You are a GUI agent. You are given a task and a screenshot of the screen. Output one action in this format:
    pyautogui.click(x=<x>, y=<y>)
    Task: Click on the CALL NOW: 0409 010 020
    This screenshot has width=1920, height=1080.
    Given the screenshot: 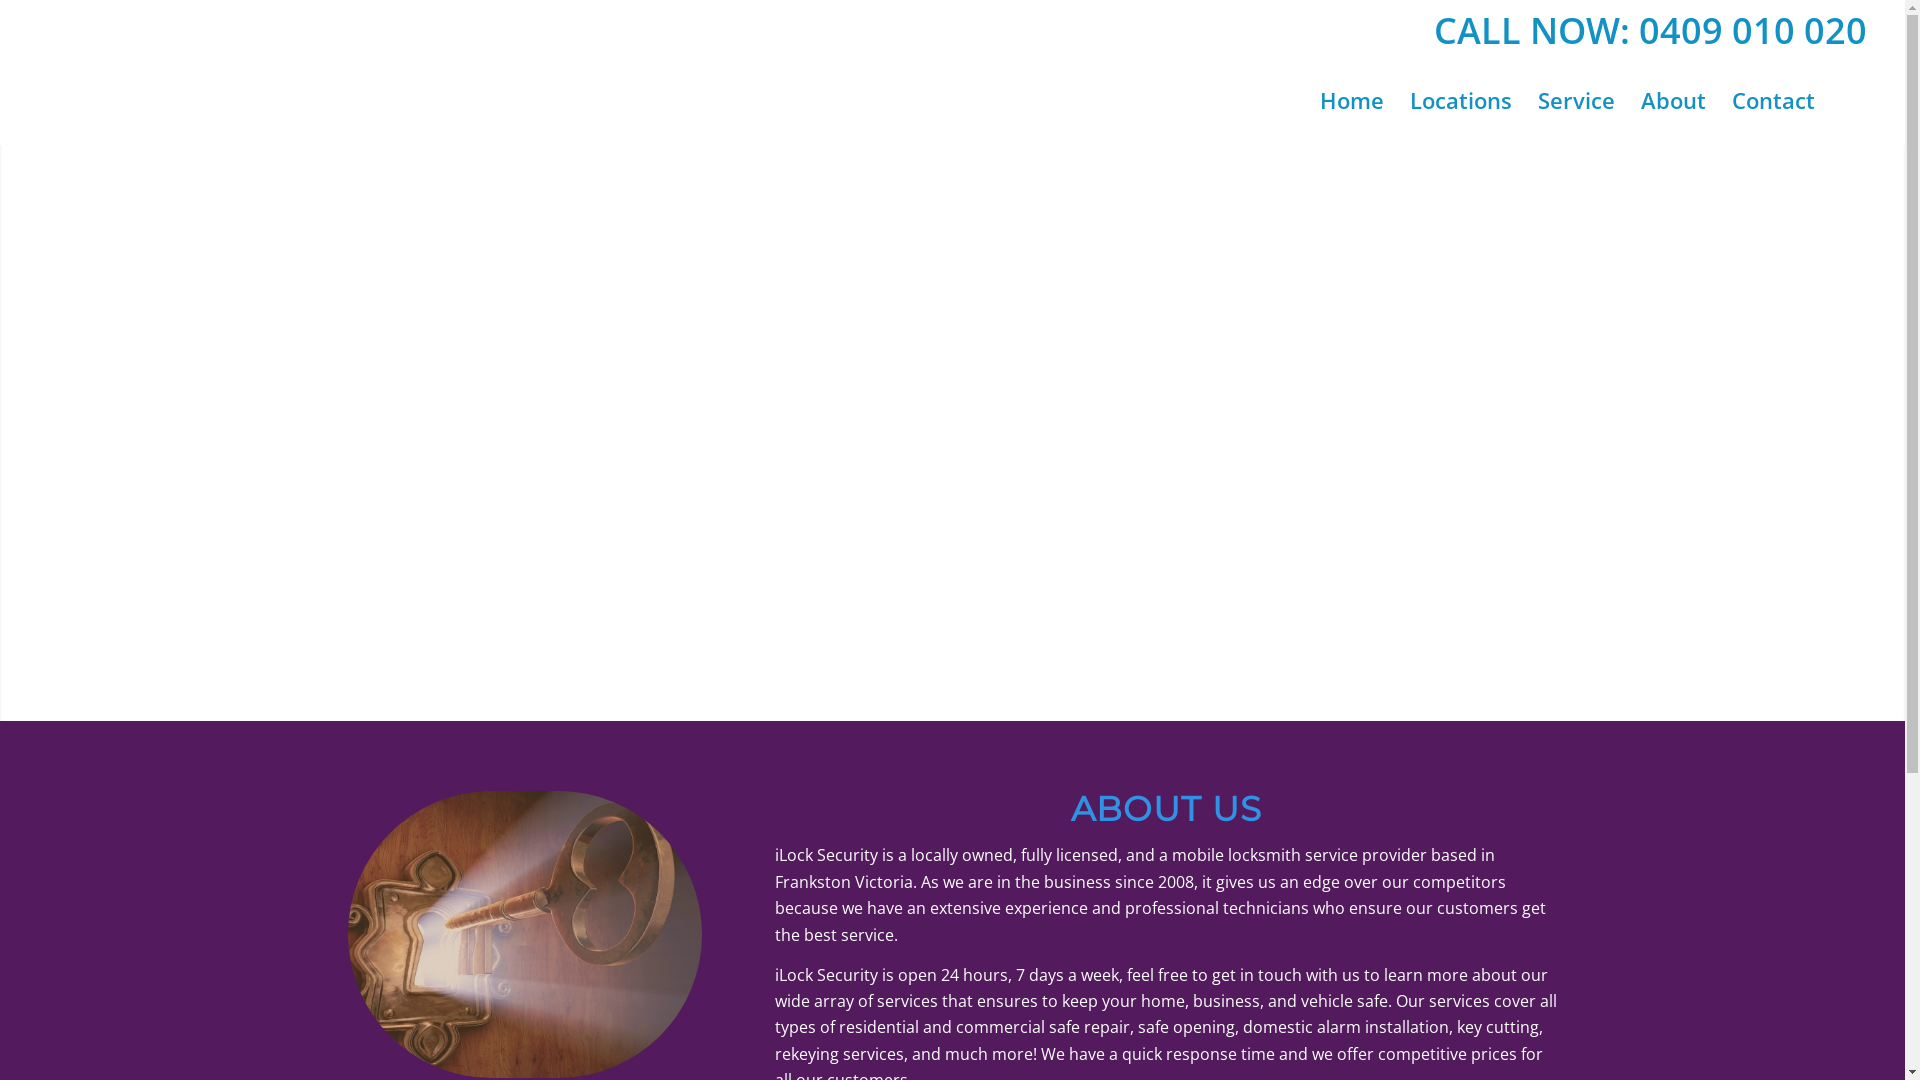 What is the action you would take?
    pyautogui.click(x=1650, y=30)
    